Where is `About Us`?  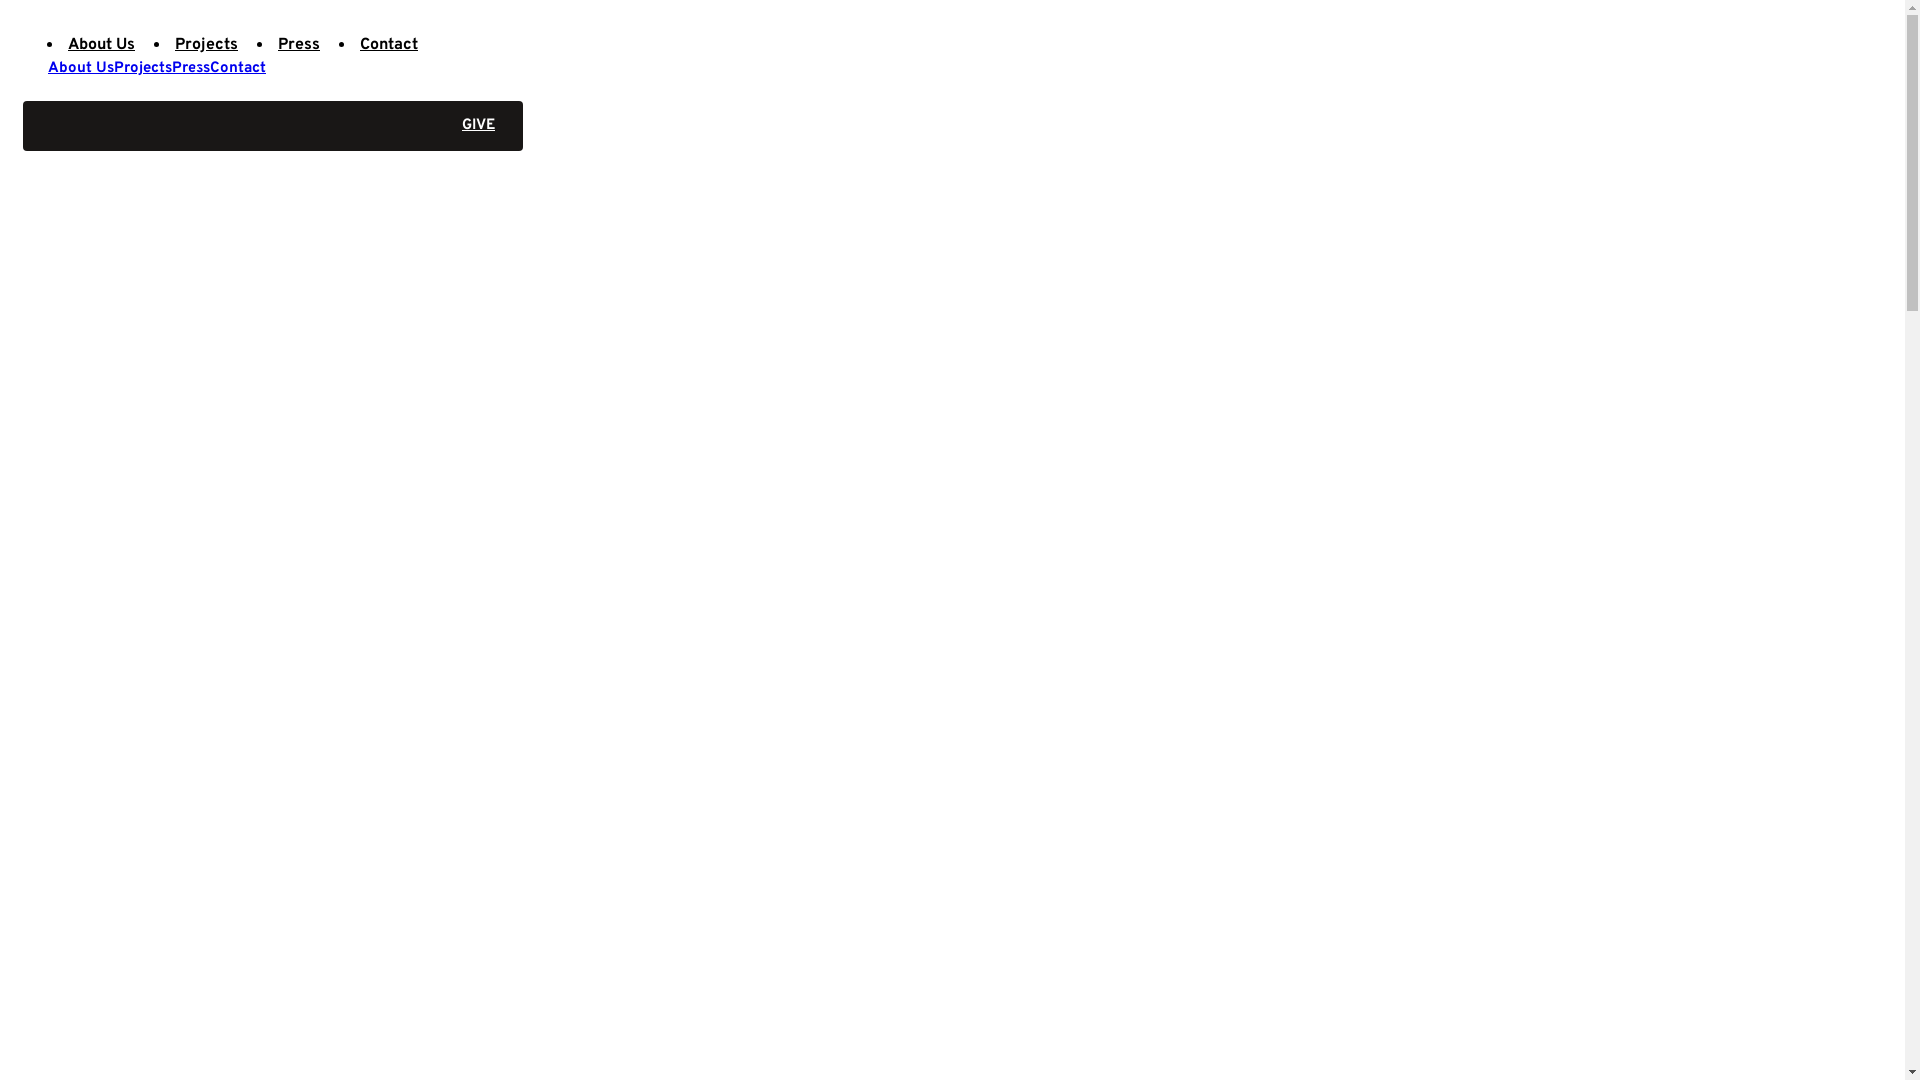 About Us is located at coordinates (81, 68).